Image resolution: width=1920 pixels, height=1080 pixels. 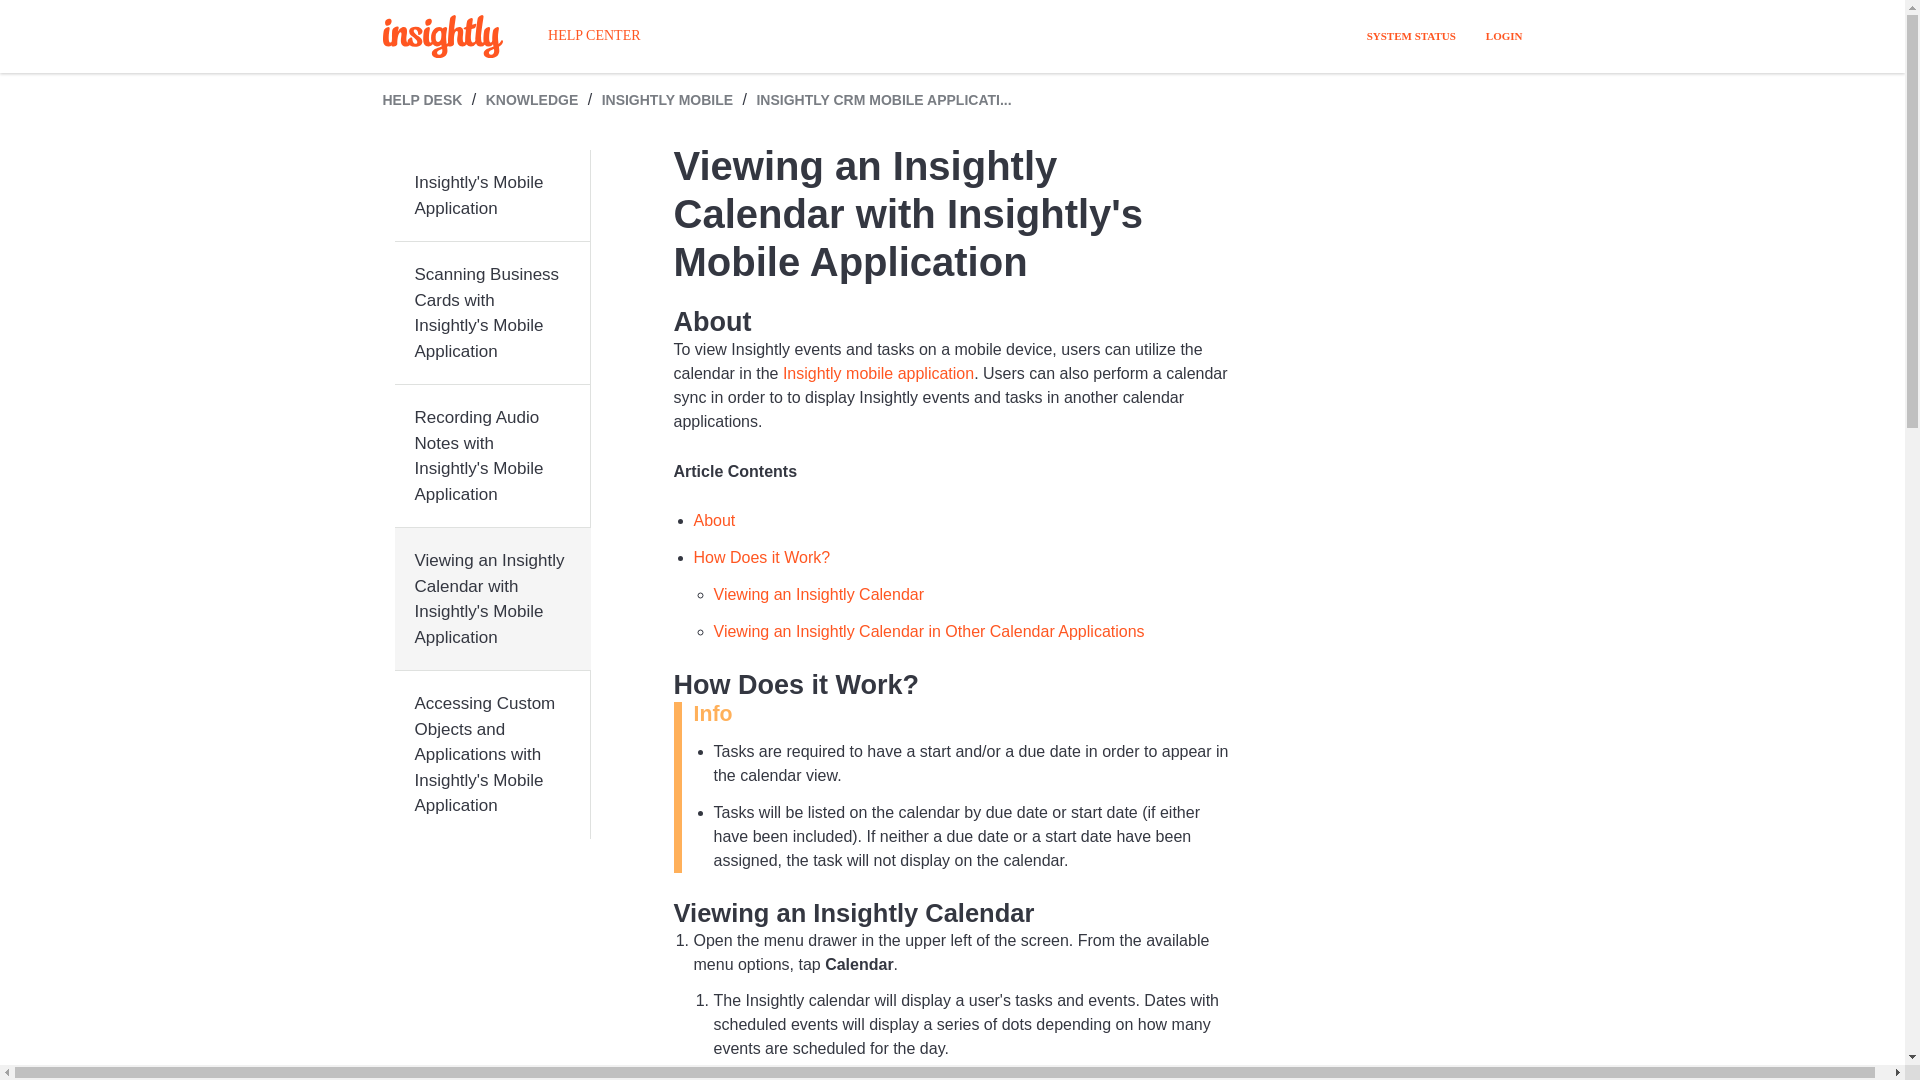 What do you see at coordinates (658, 100) in the screenshot?
I see `Insightly Mobile` at bounding box center [658, 100].